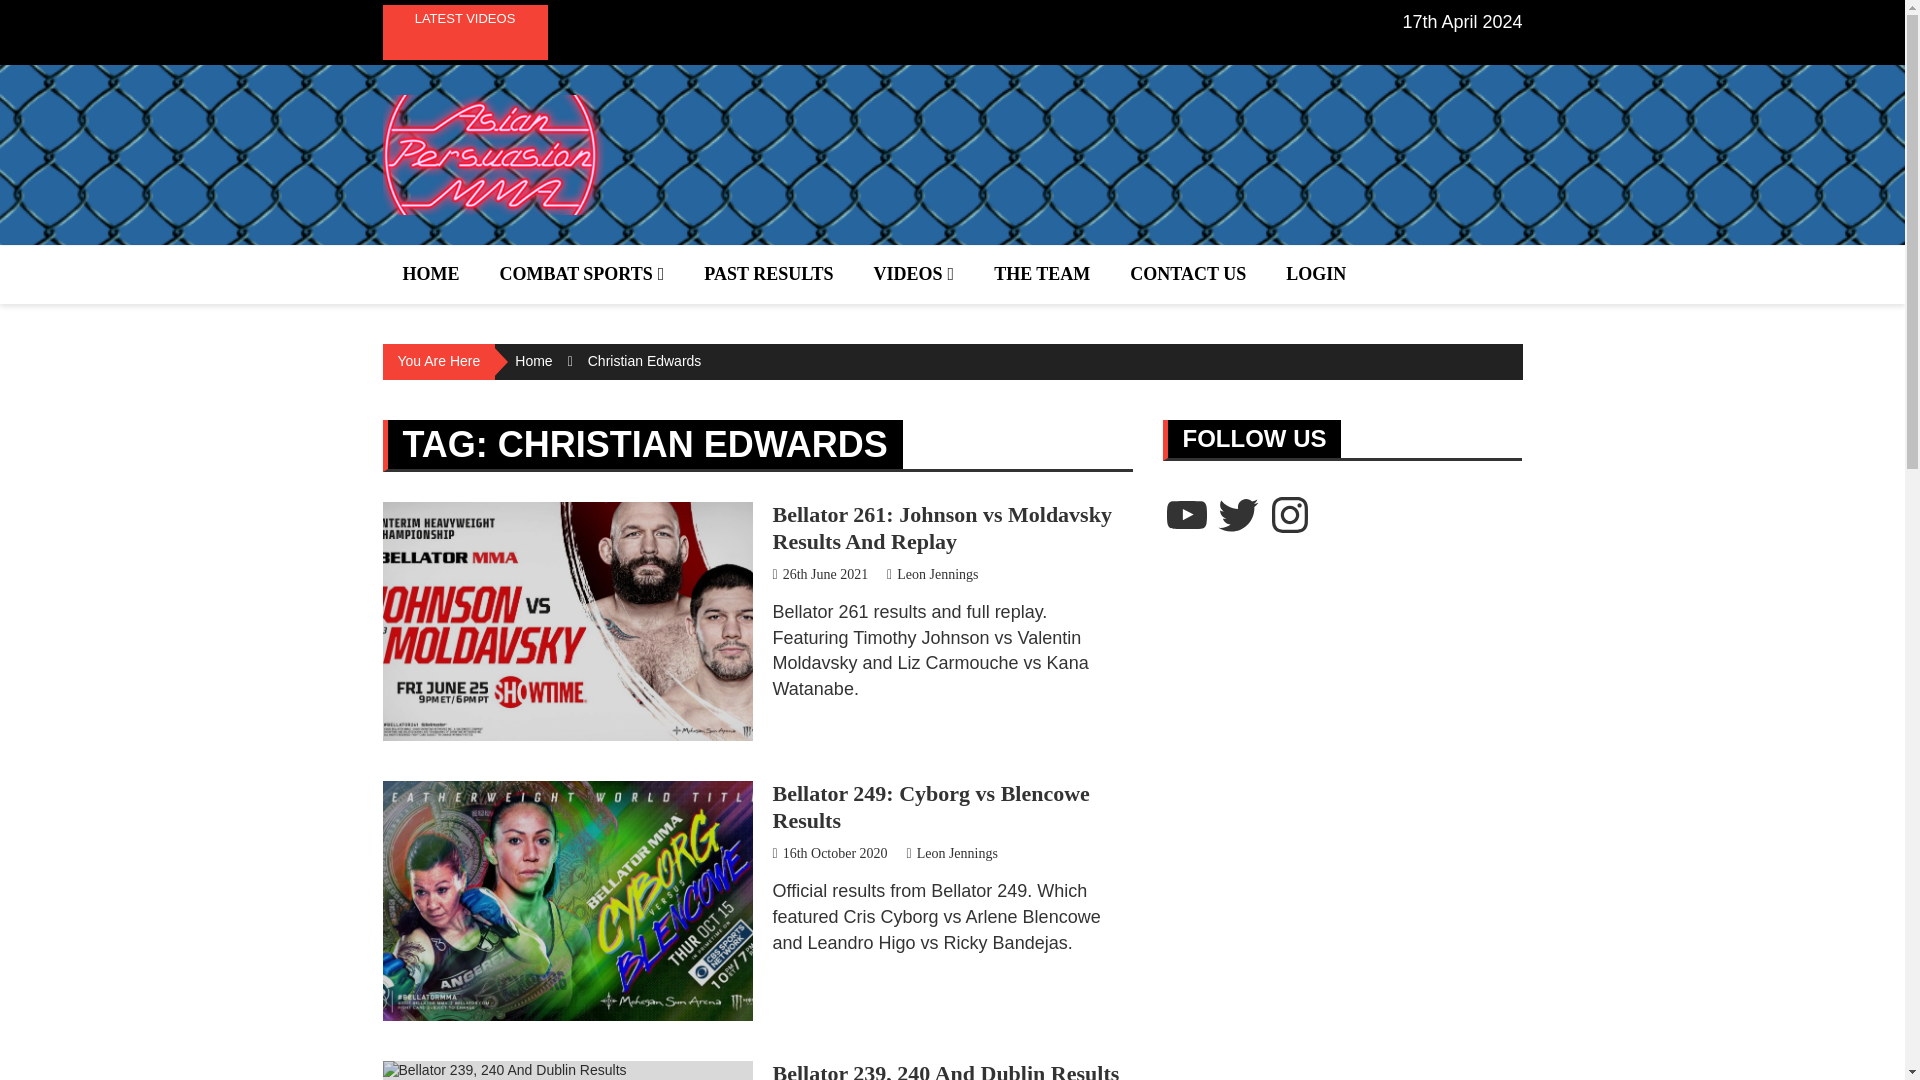 The width and height of the screenshot is (1920, 1080). I want to click on COMBAT SPORTS, so click(582, 274).